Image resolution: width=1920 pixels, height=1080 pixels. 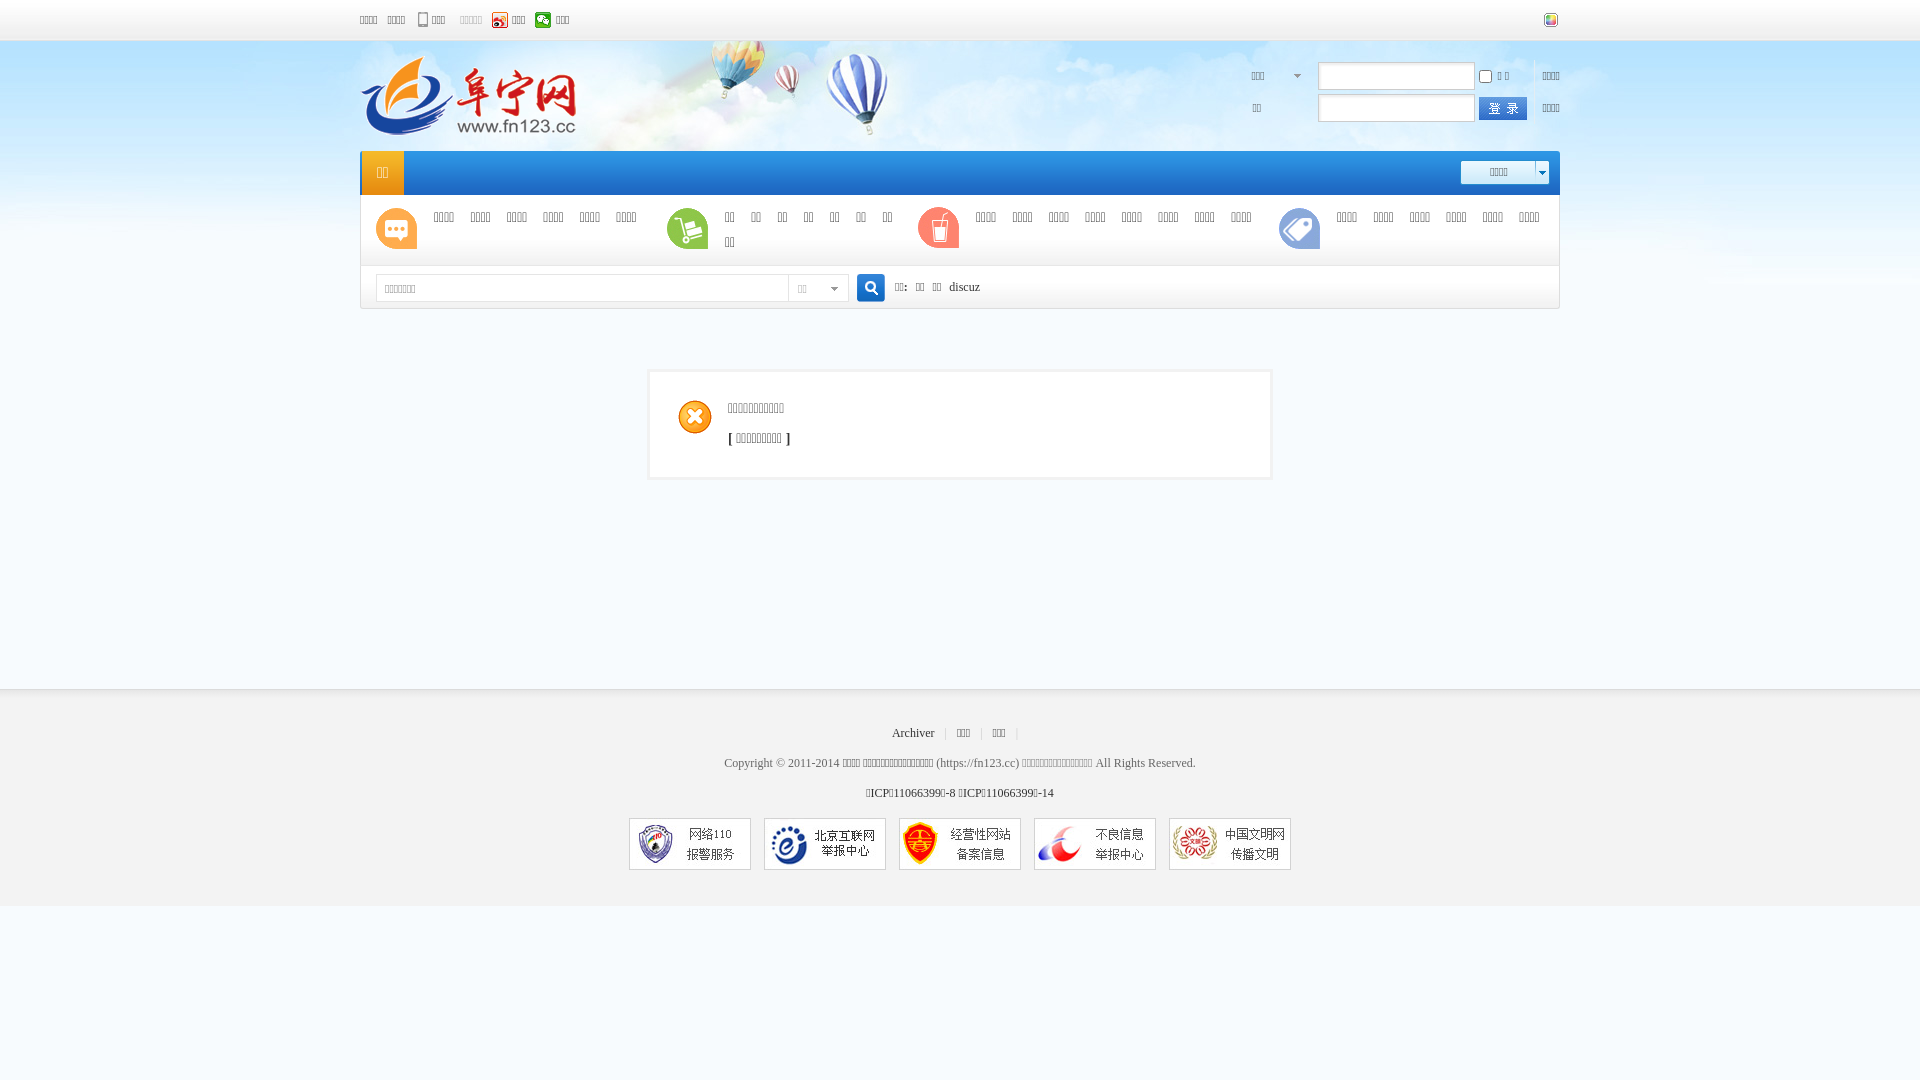 I want to click on     , so click(x=1503, y=108).